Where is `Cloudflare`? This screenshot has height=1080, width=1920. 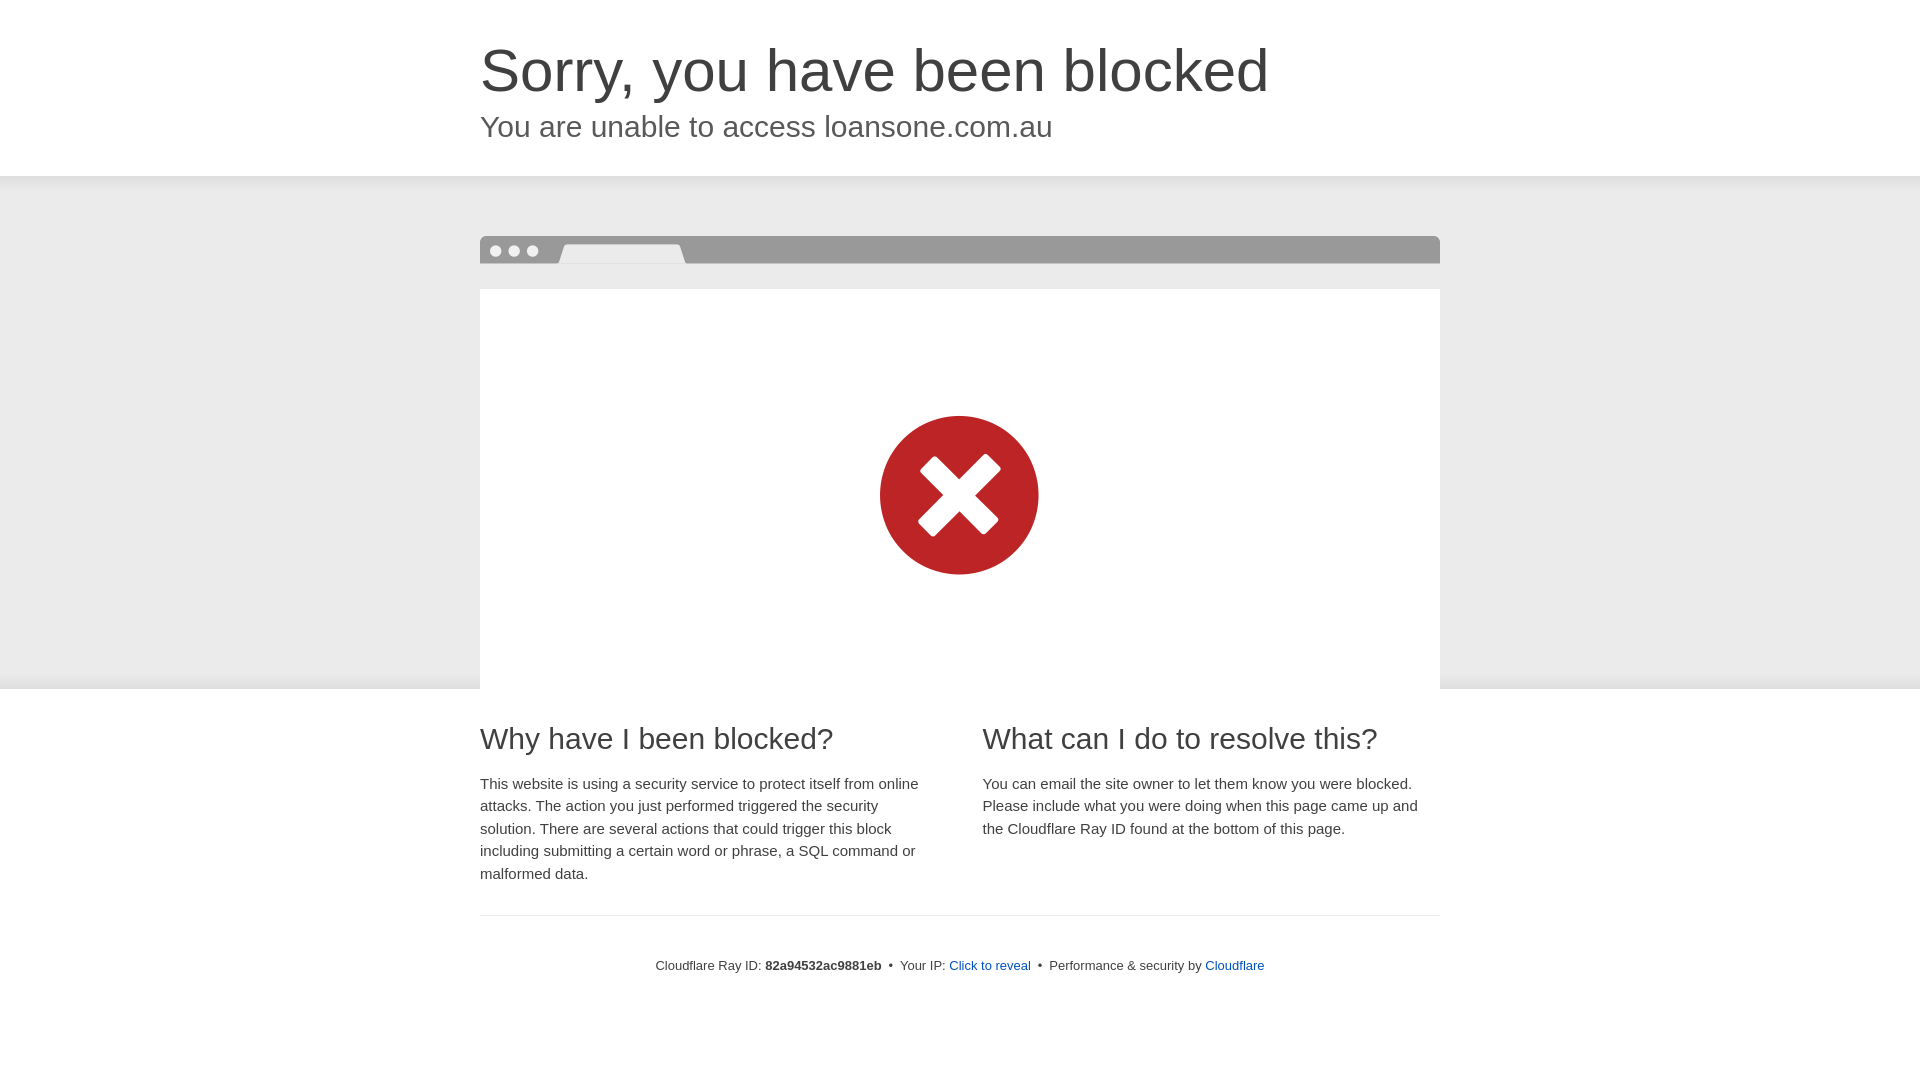
Cloudflare is located at coordinates (1234, 966).